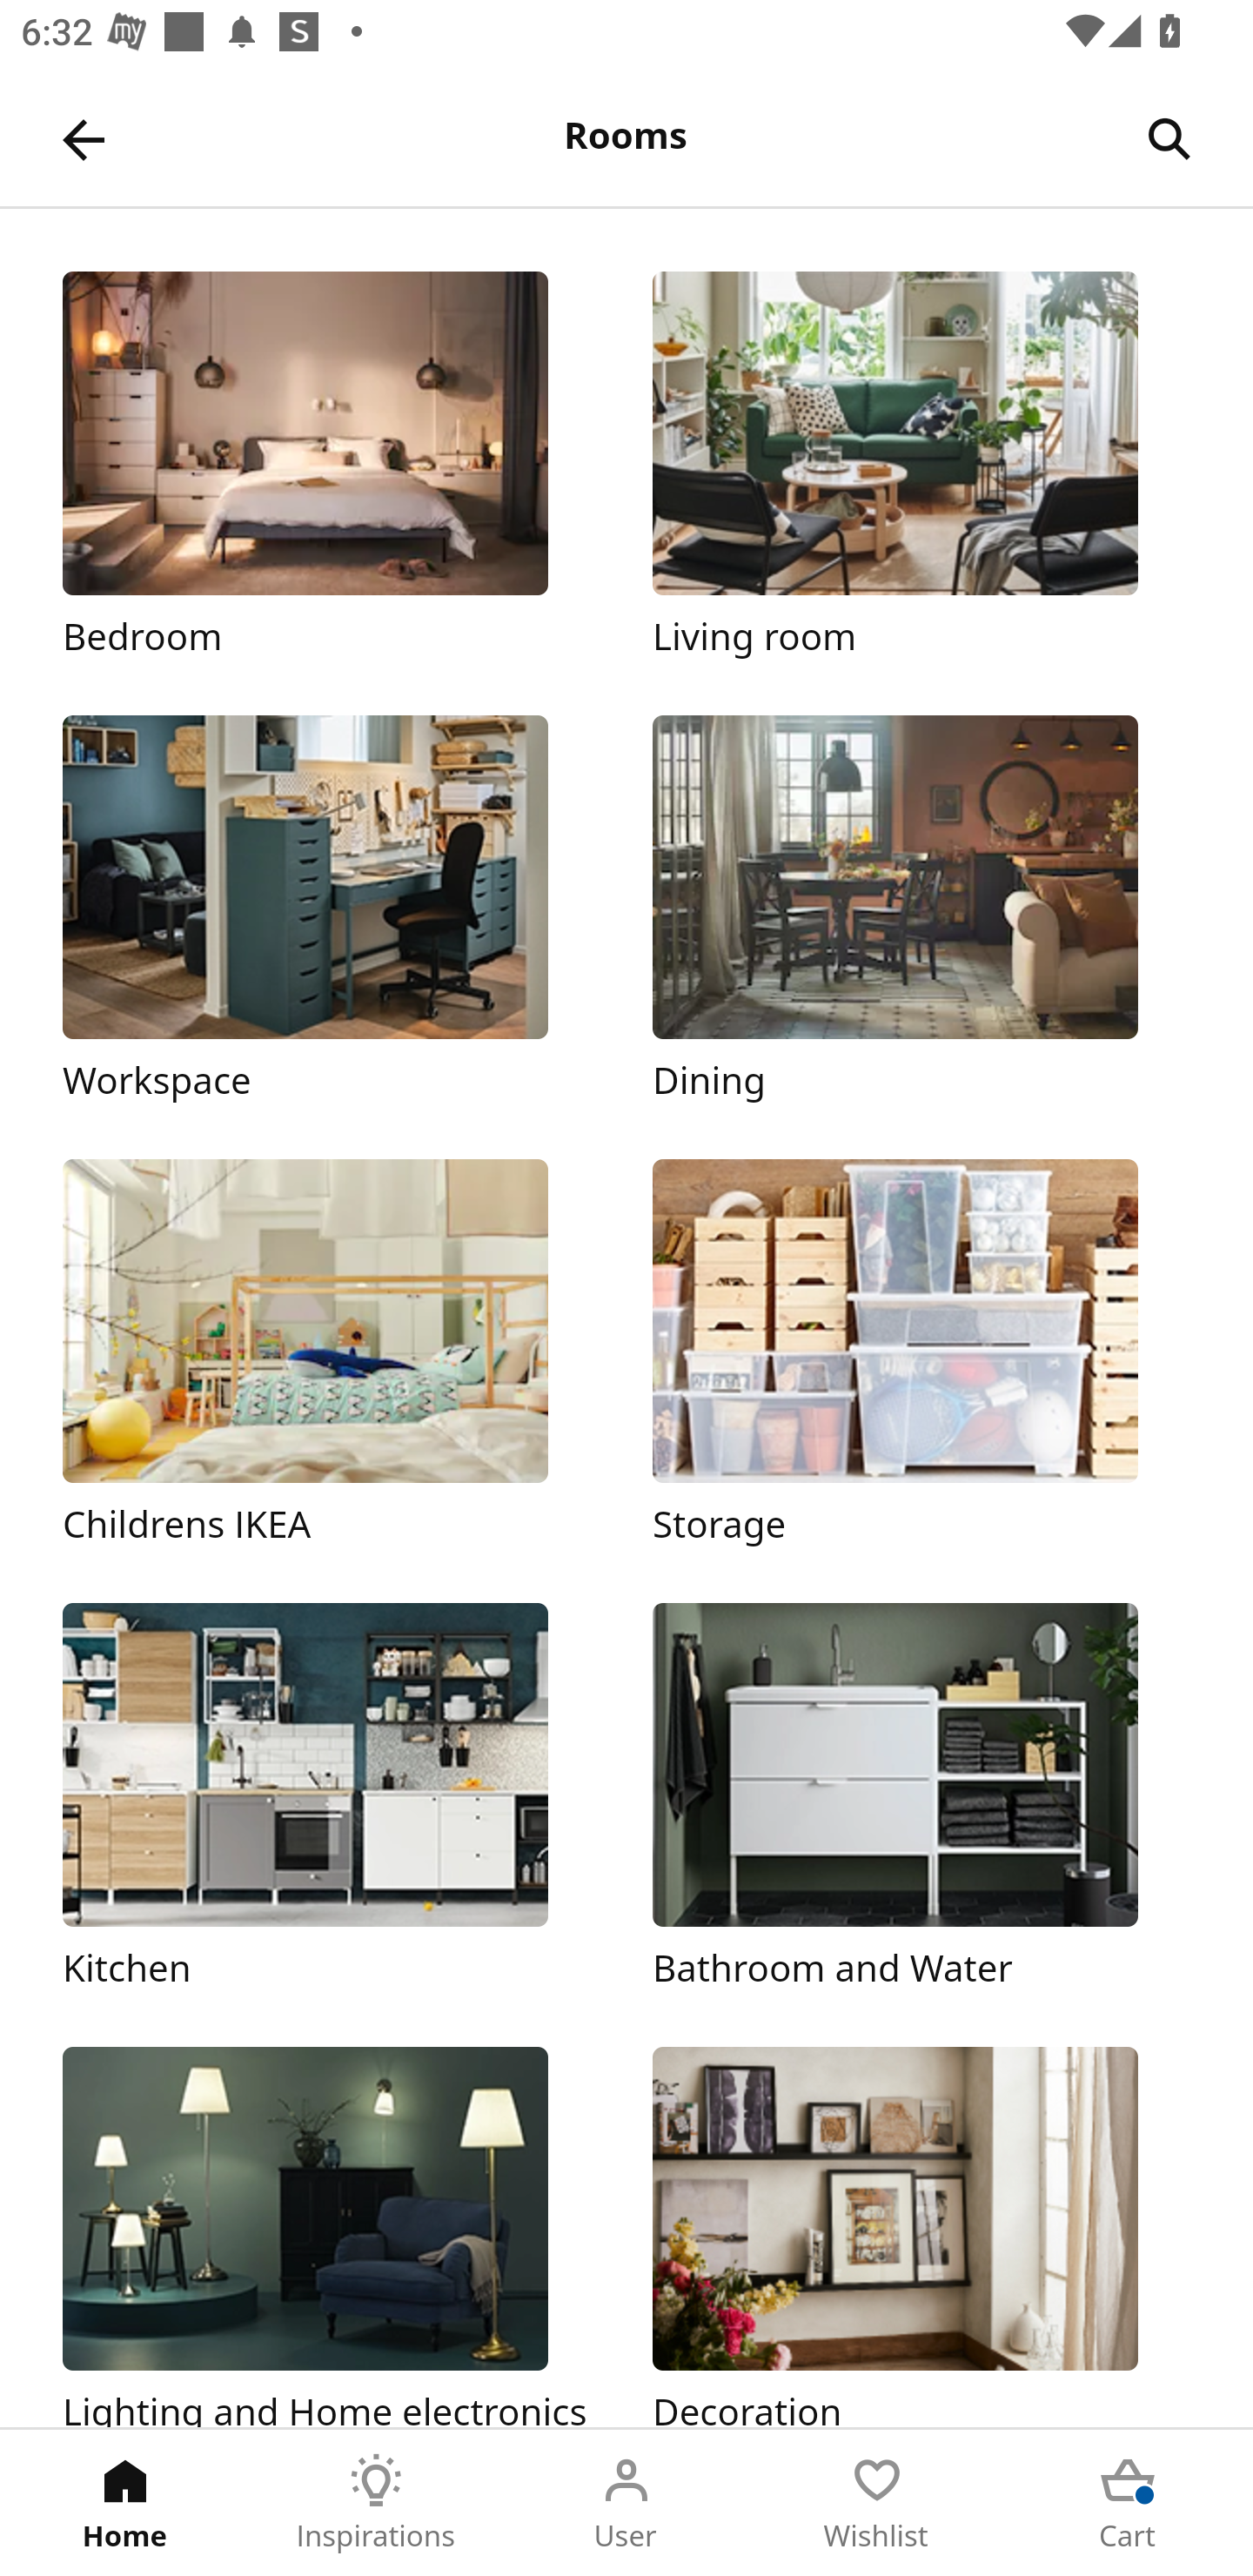  I want to click on Bedroom, so click(331, 466).